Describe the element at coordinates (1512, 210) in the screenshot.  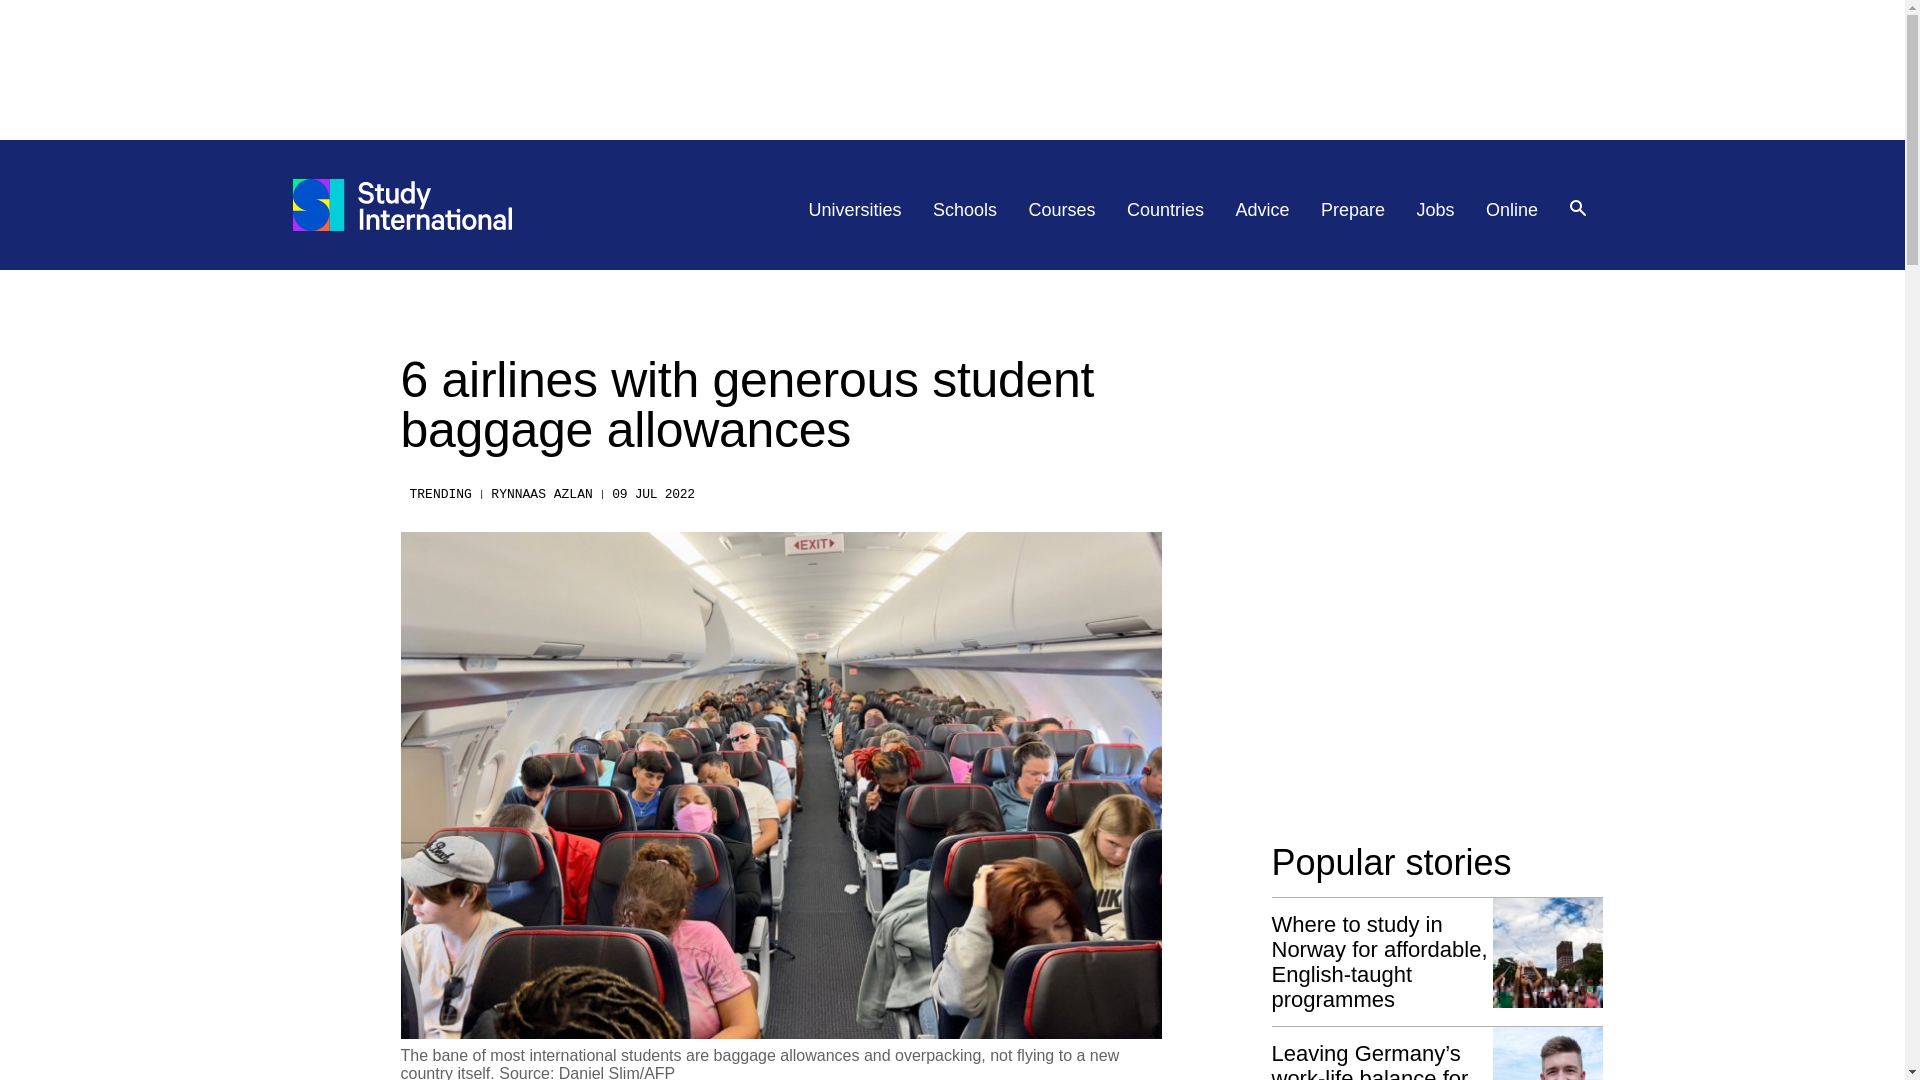
I see `Online` at that location.